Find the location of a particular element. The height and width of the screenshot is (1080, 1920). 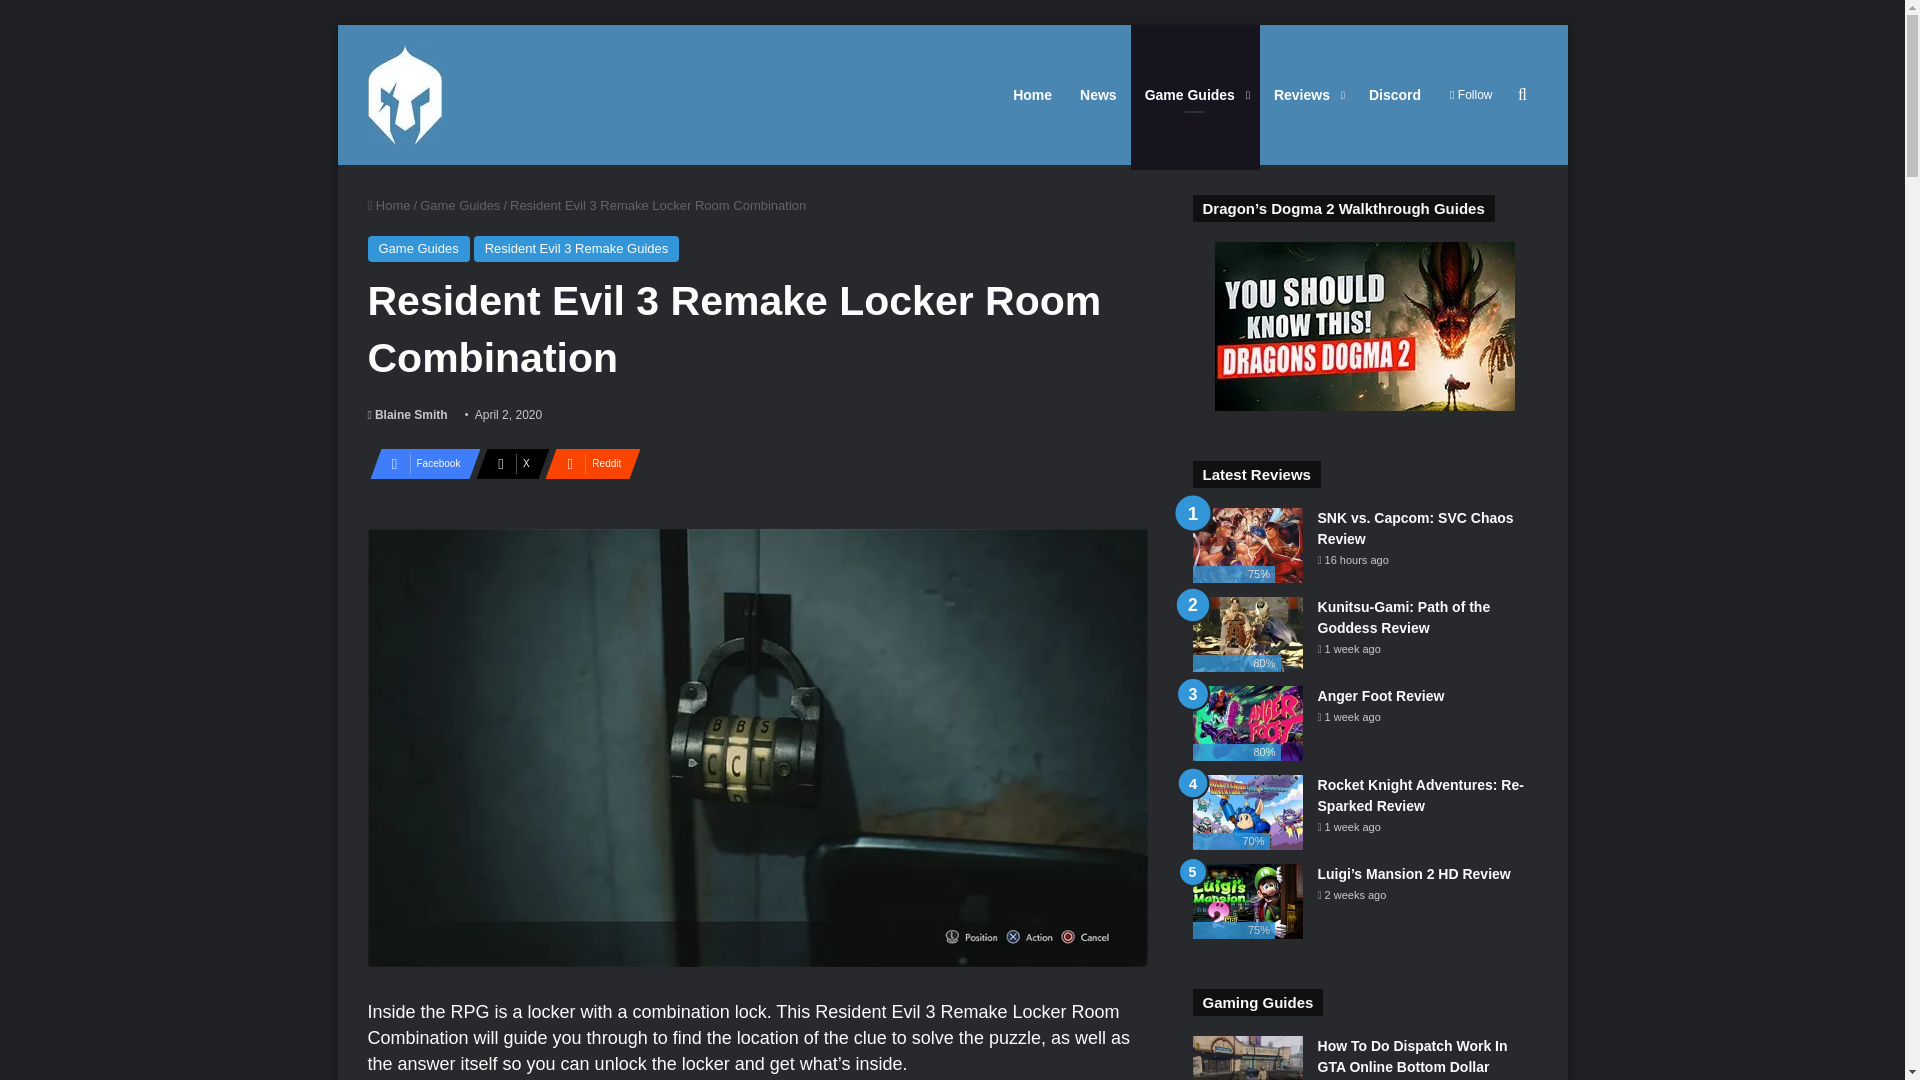

Reddit is located at coordinates (587, 464).